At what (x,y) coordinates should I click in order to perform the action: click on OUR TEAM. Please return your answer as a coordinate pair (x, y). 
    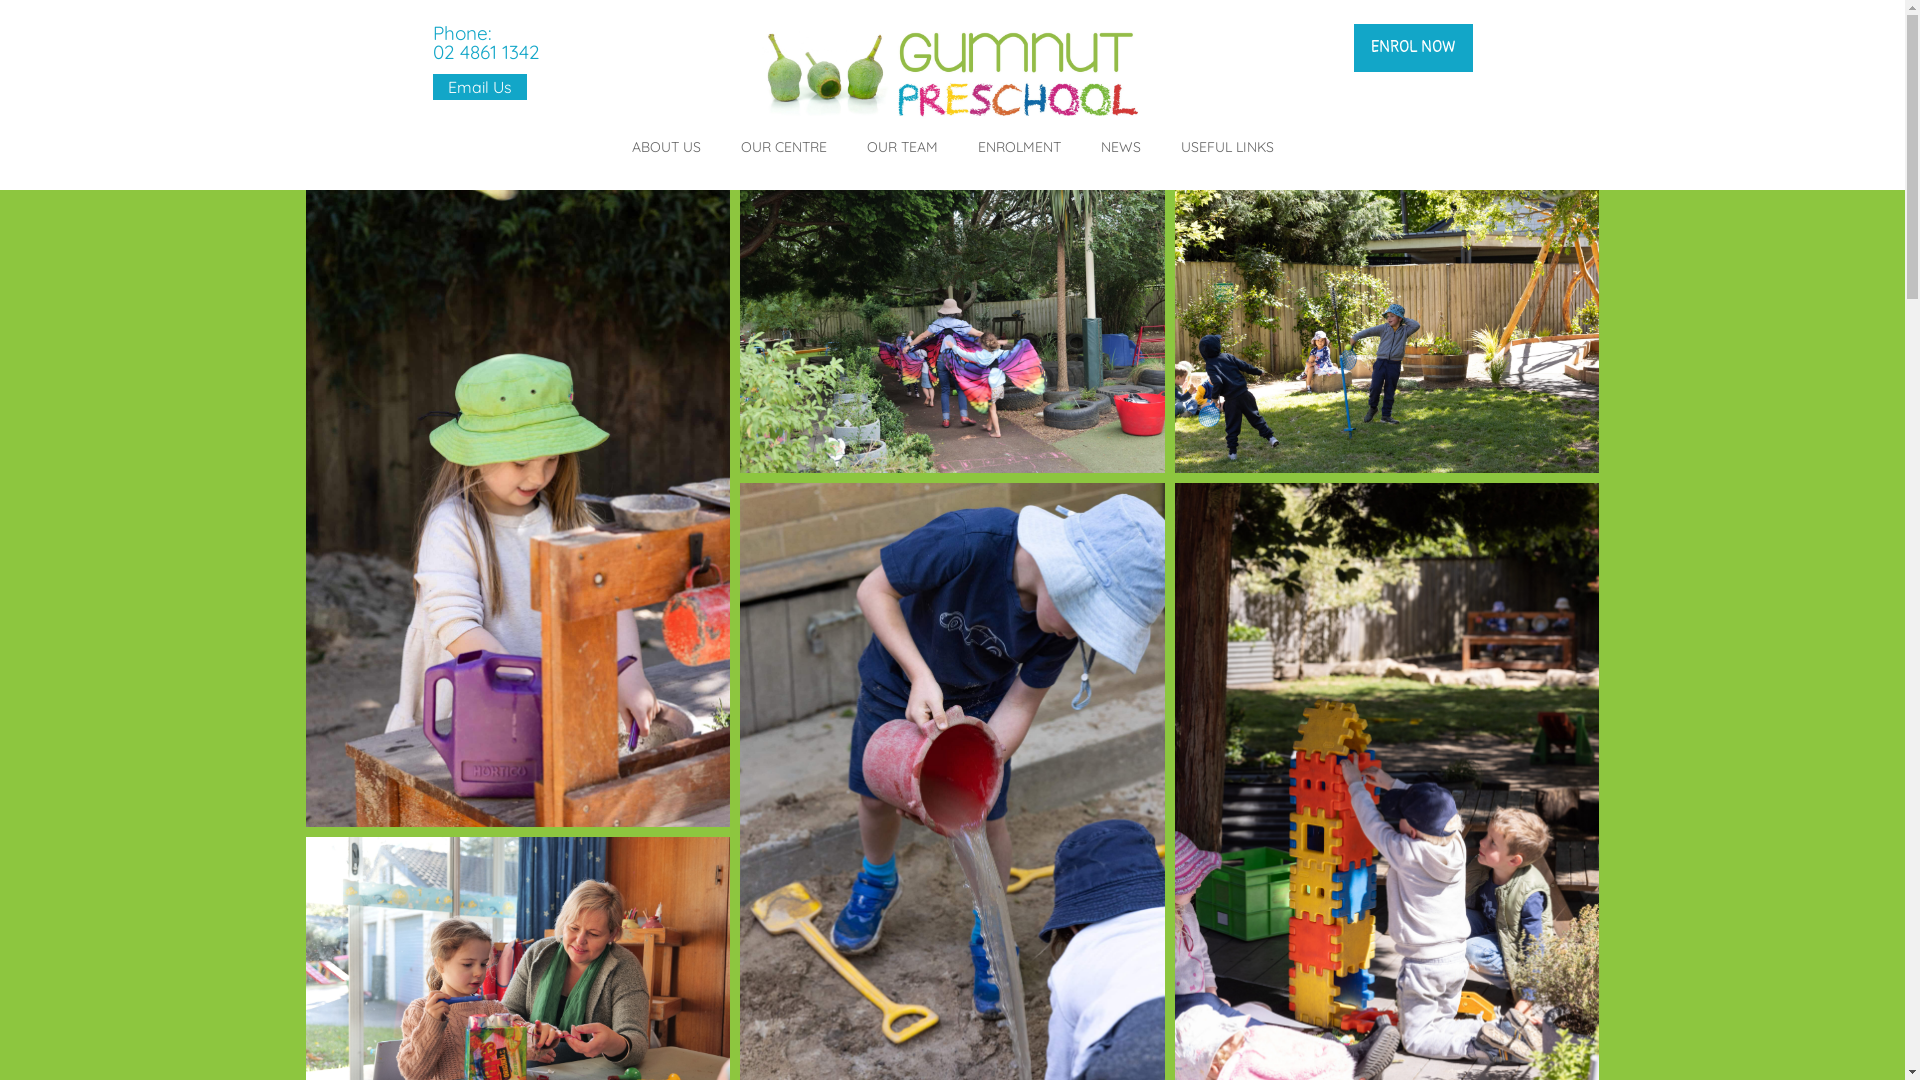
    Looking at the image, I should click on (902, 147).